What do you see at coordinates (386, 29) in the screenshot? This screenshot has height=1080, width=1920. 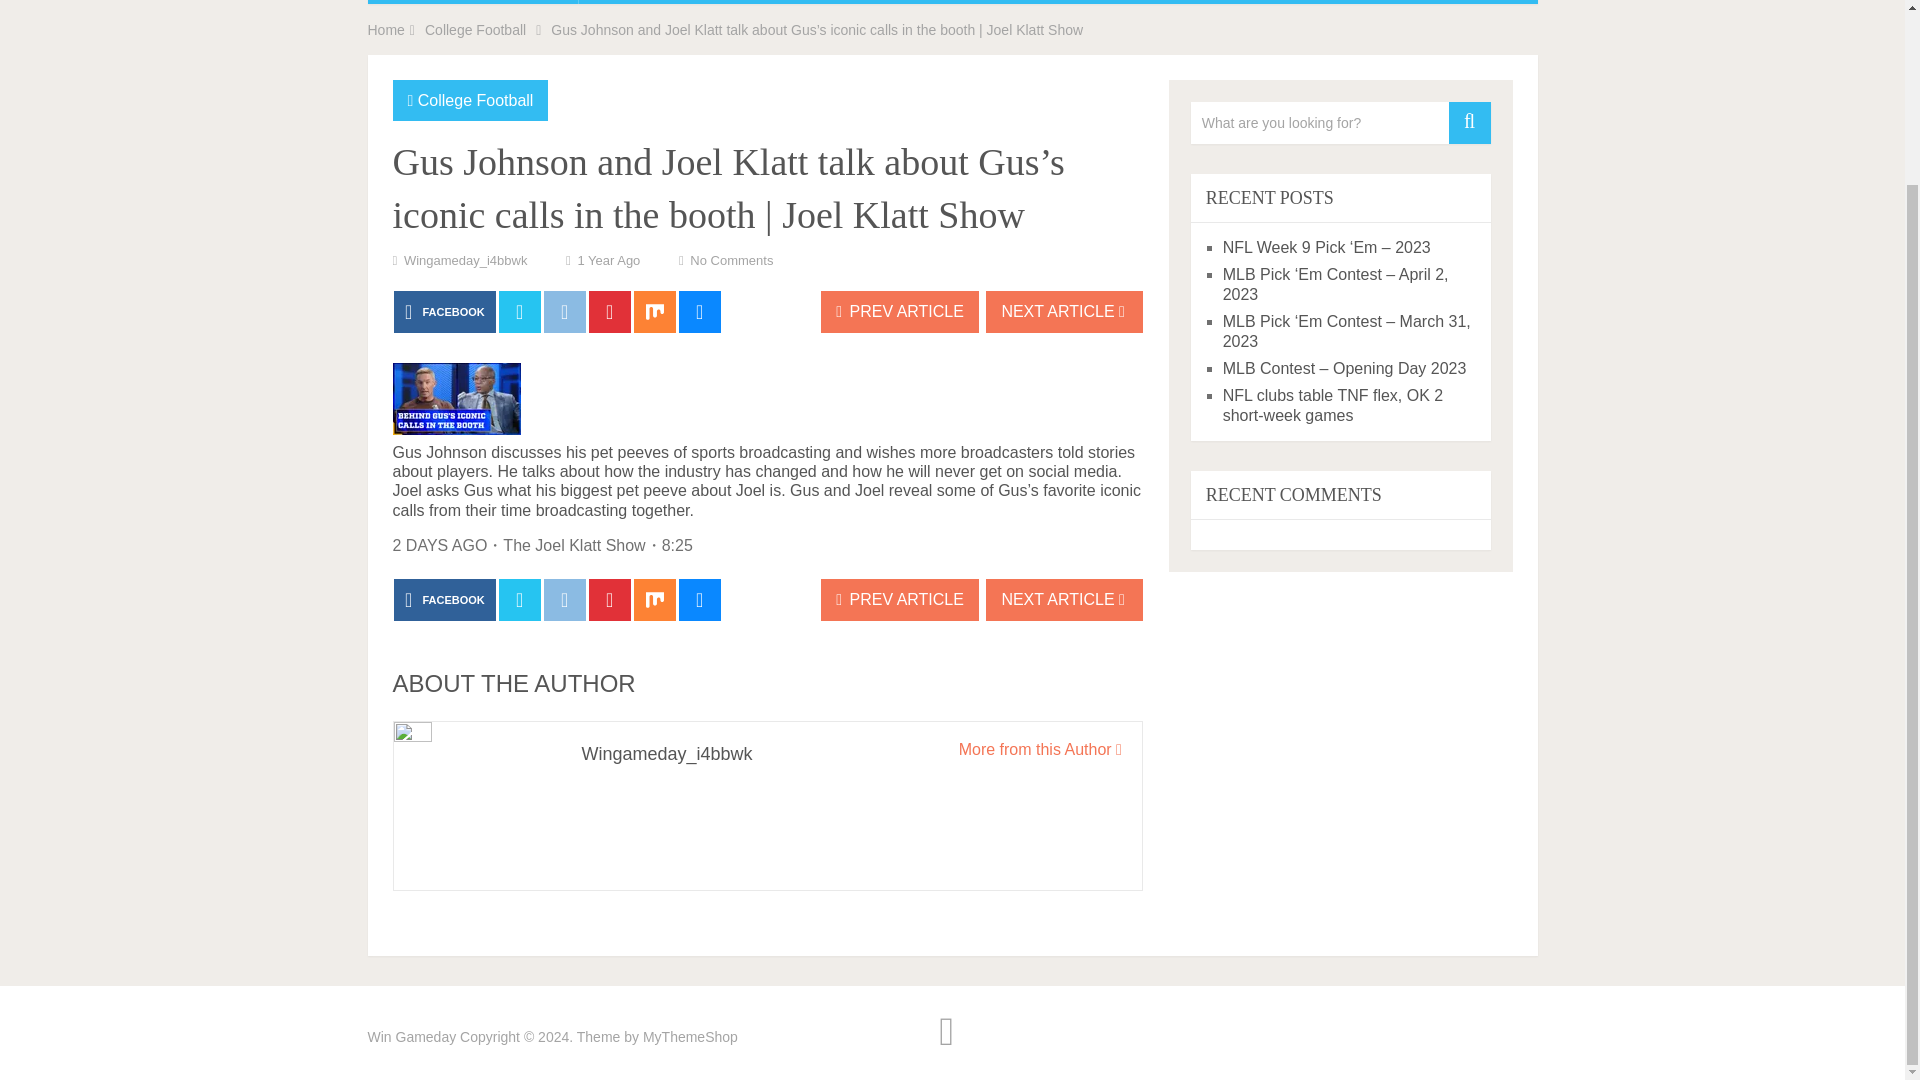 I see `Home` at bounding box center [386, 29].